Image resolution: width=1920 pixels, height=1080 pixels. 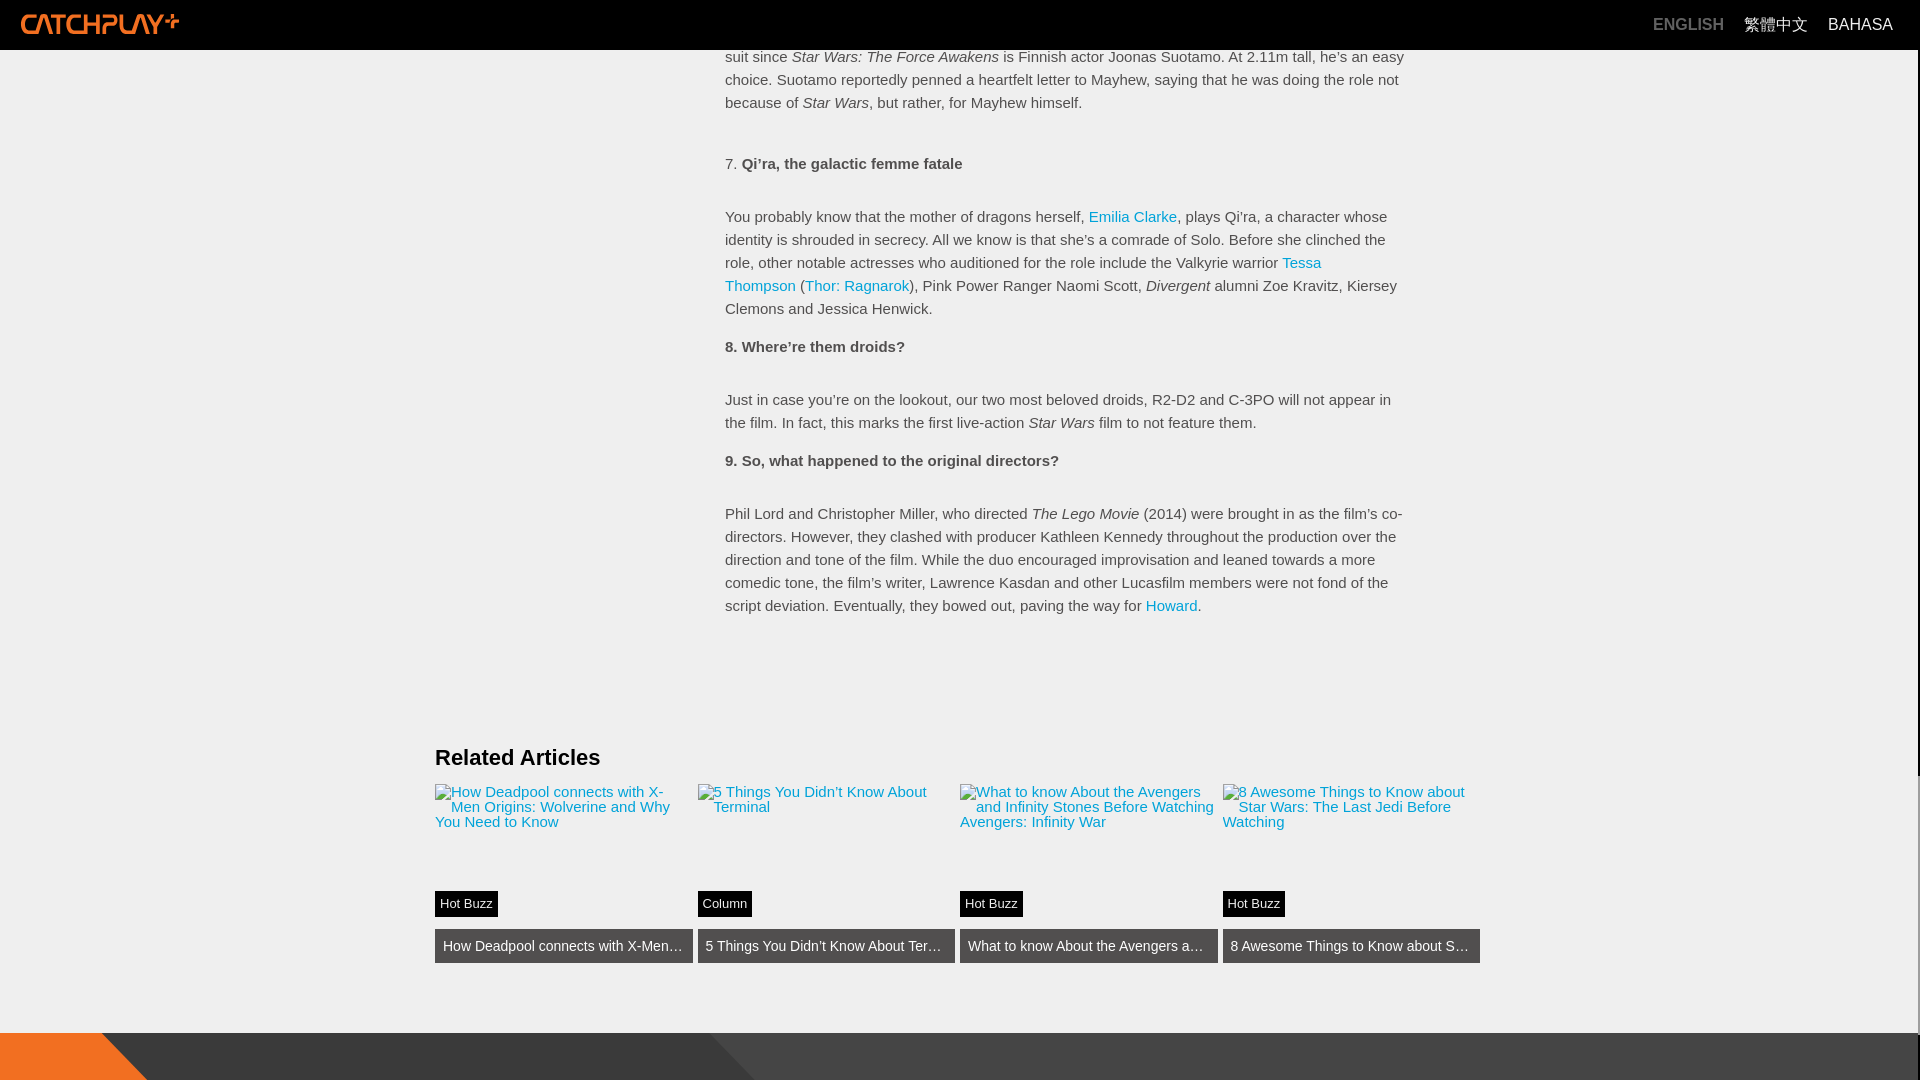 What do you see at coordinates (1172, 606) in the screenshot?
I see `Howard` at bounding box center [1172, 606].